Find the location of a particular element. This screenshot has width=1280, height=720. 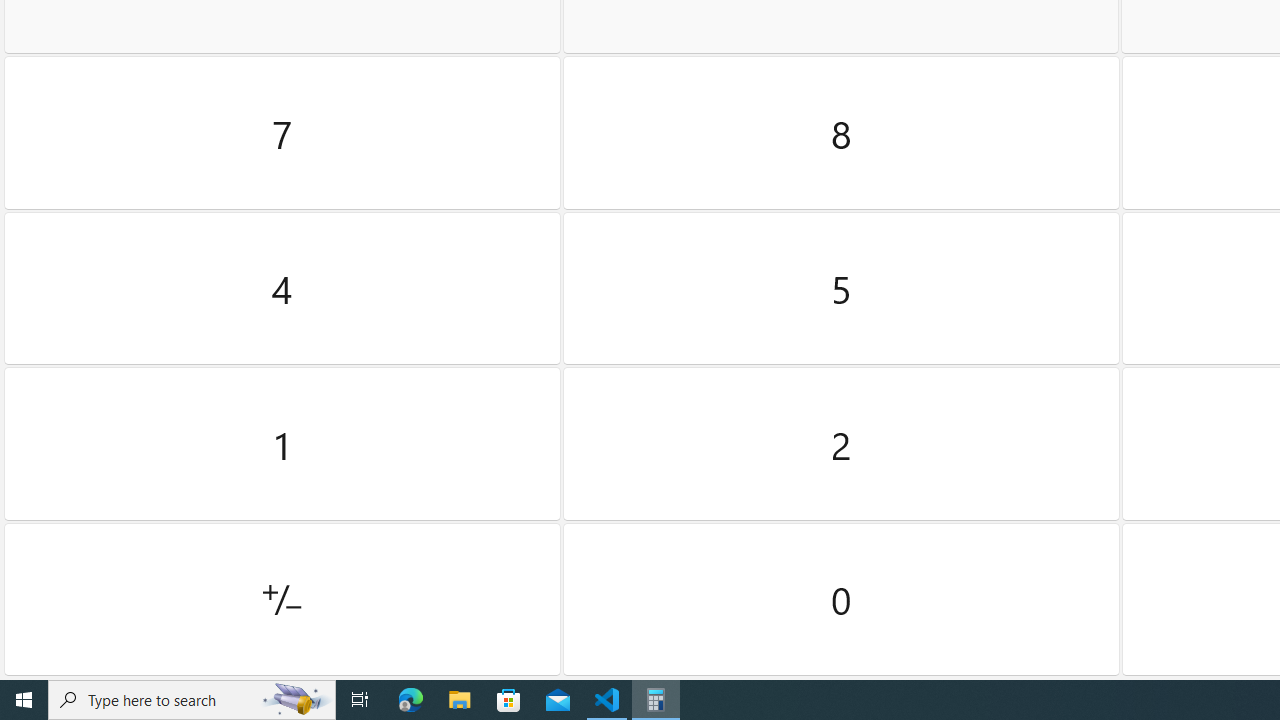

Eight is located at coordinates (842, 133).